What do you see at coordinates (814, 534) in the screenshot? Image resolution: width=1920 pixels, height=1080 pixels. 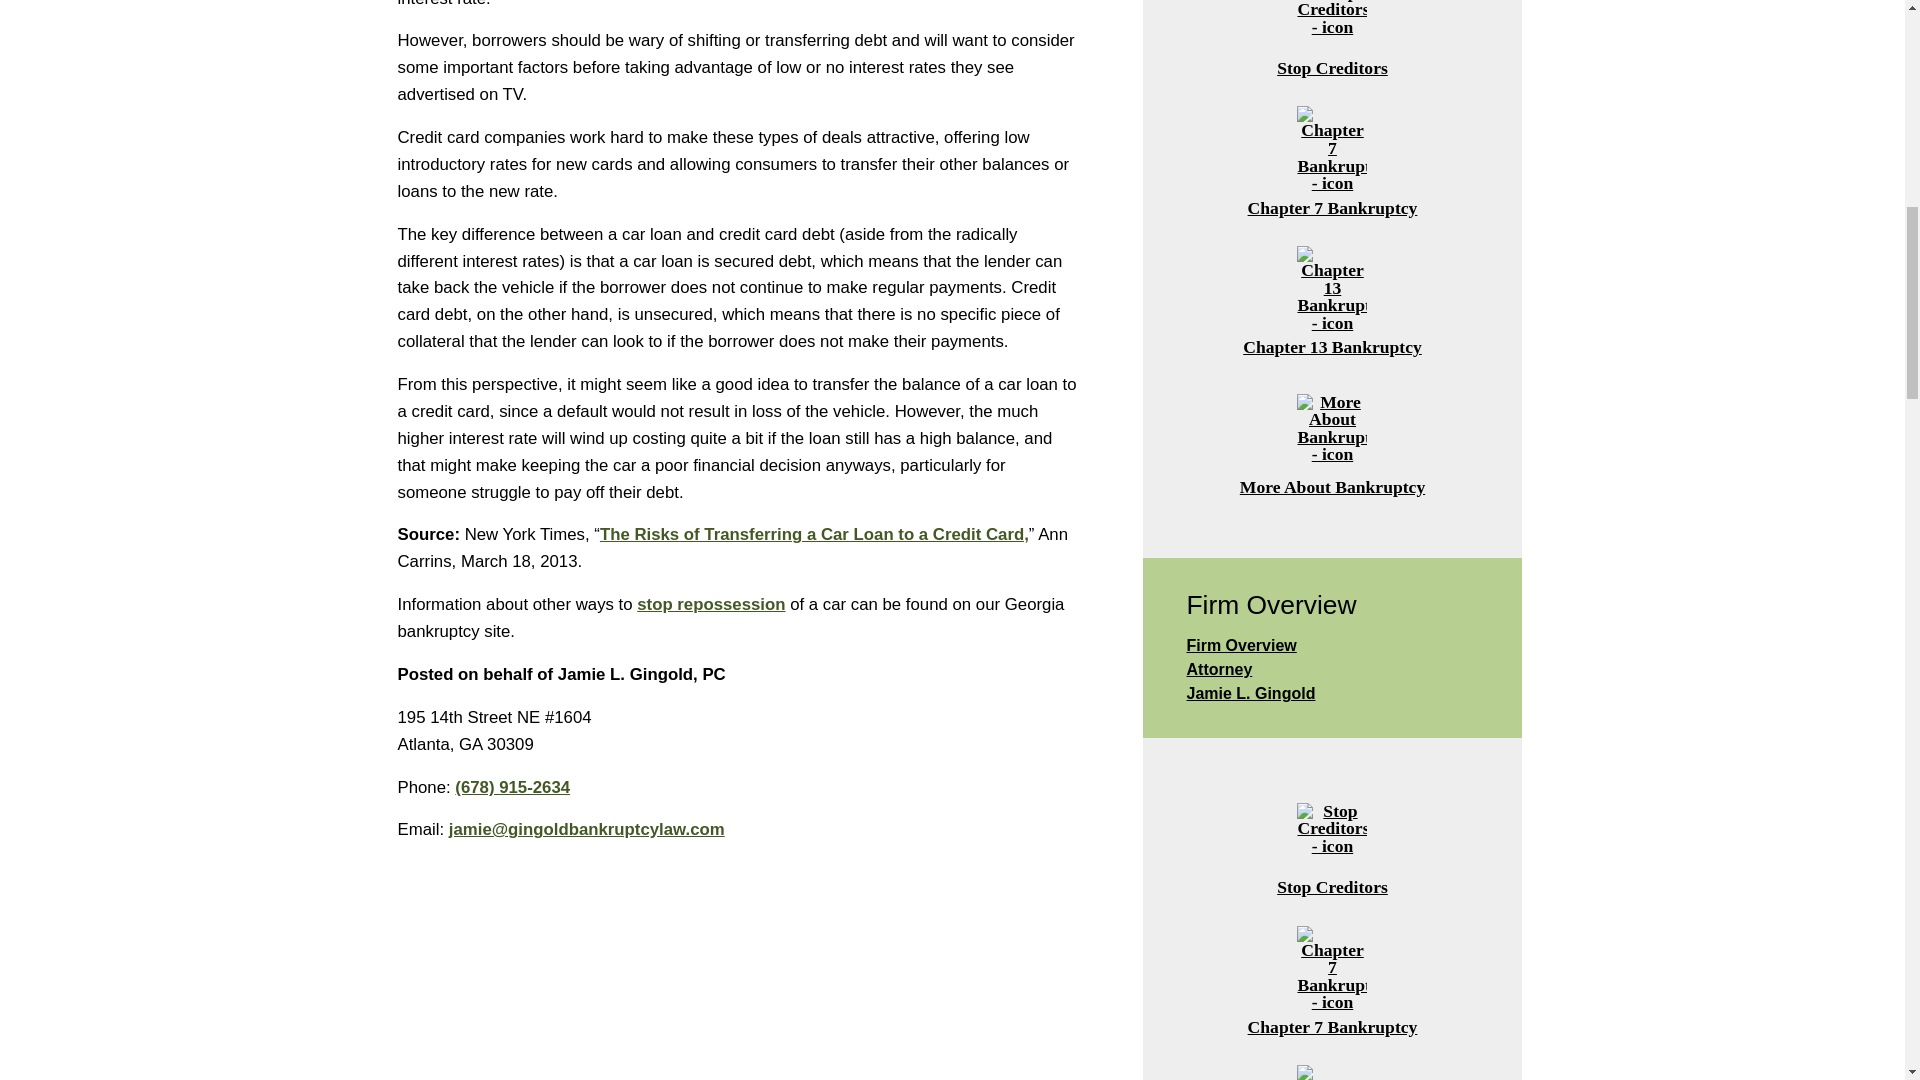 I see `The Risks of Transferring a Car Loan to a Credit Card,` at bounding box center [814, 534].